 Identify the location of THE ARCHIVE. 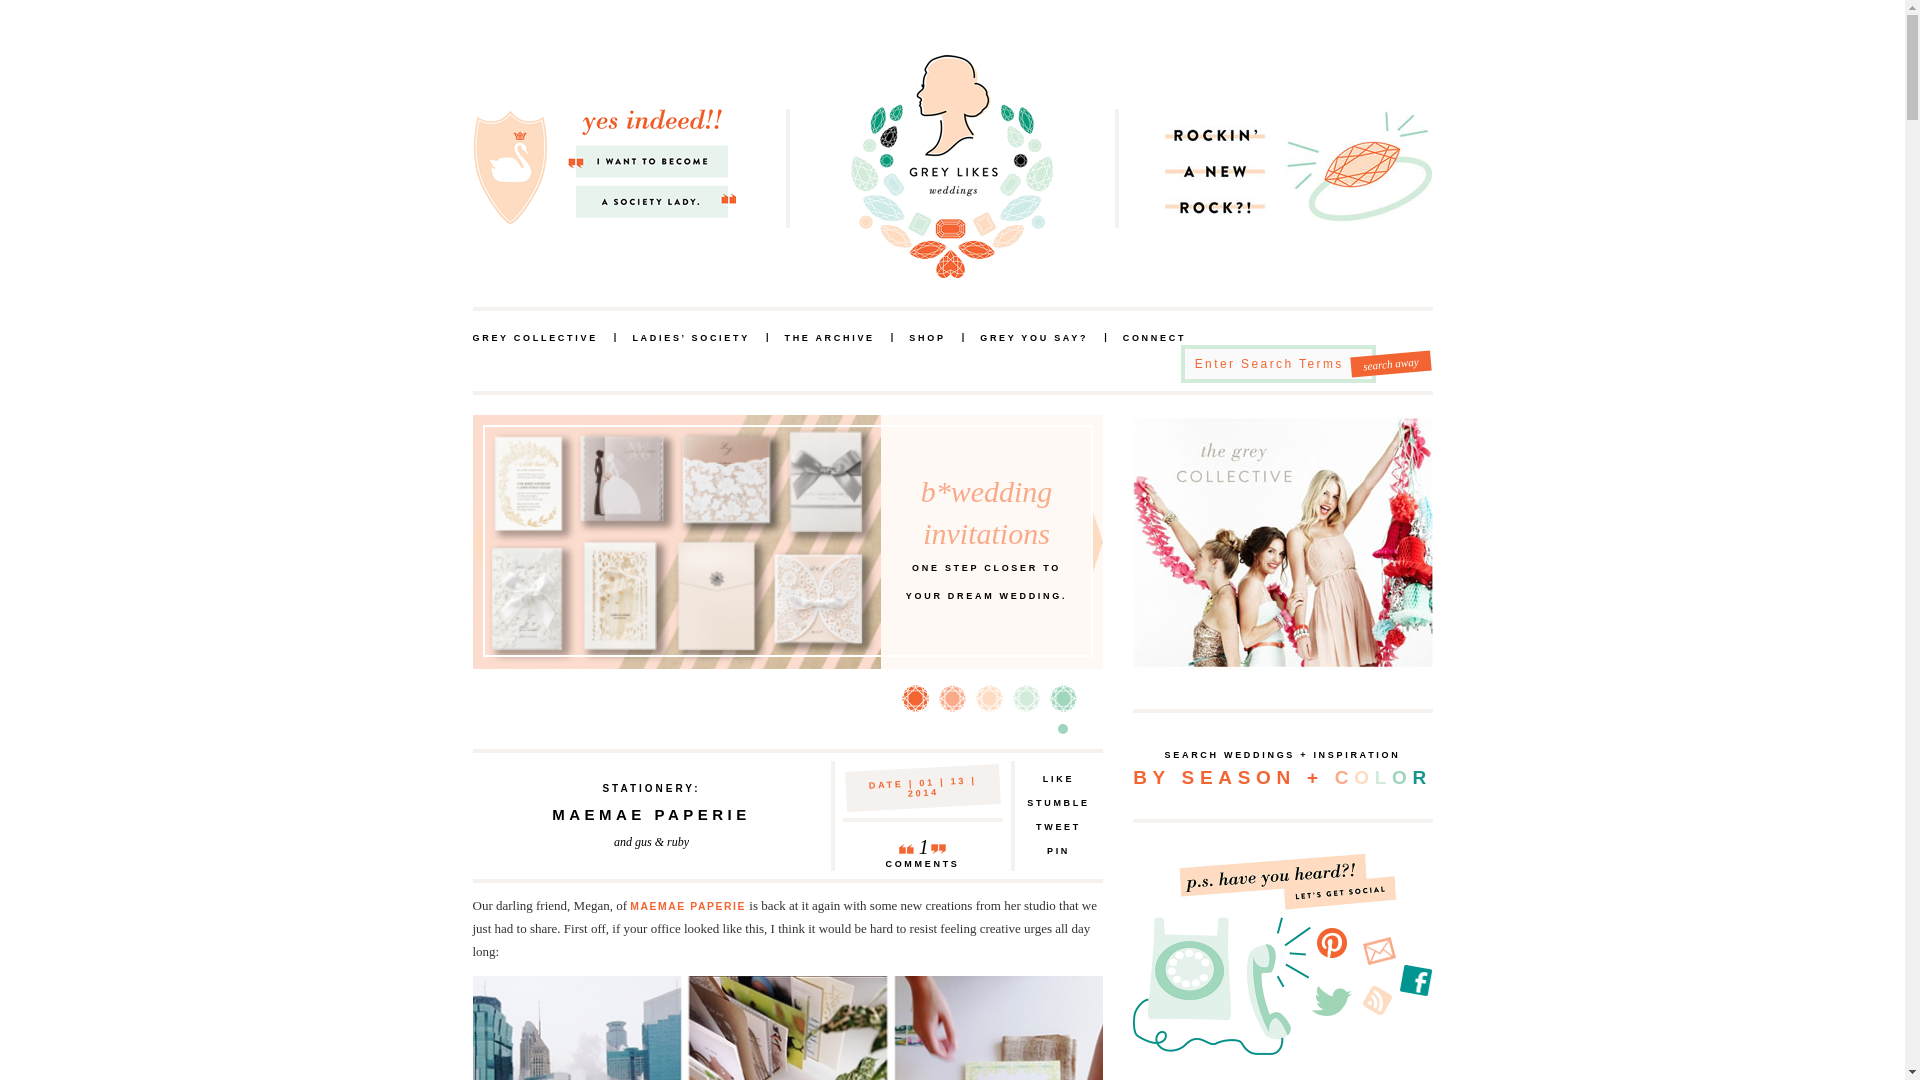
(1034, 338).